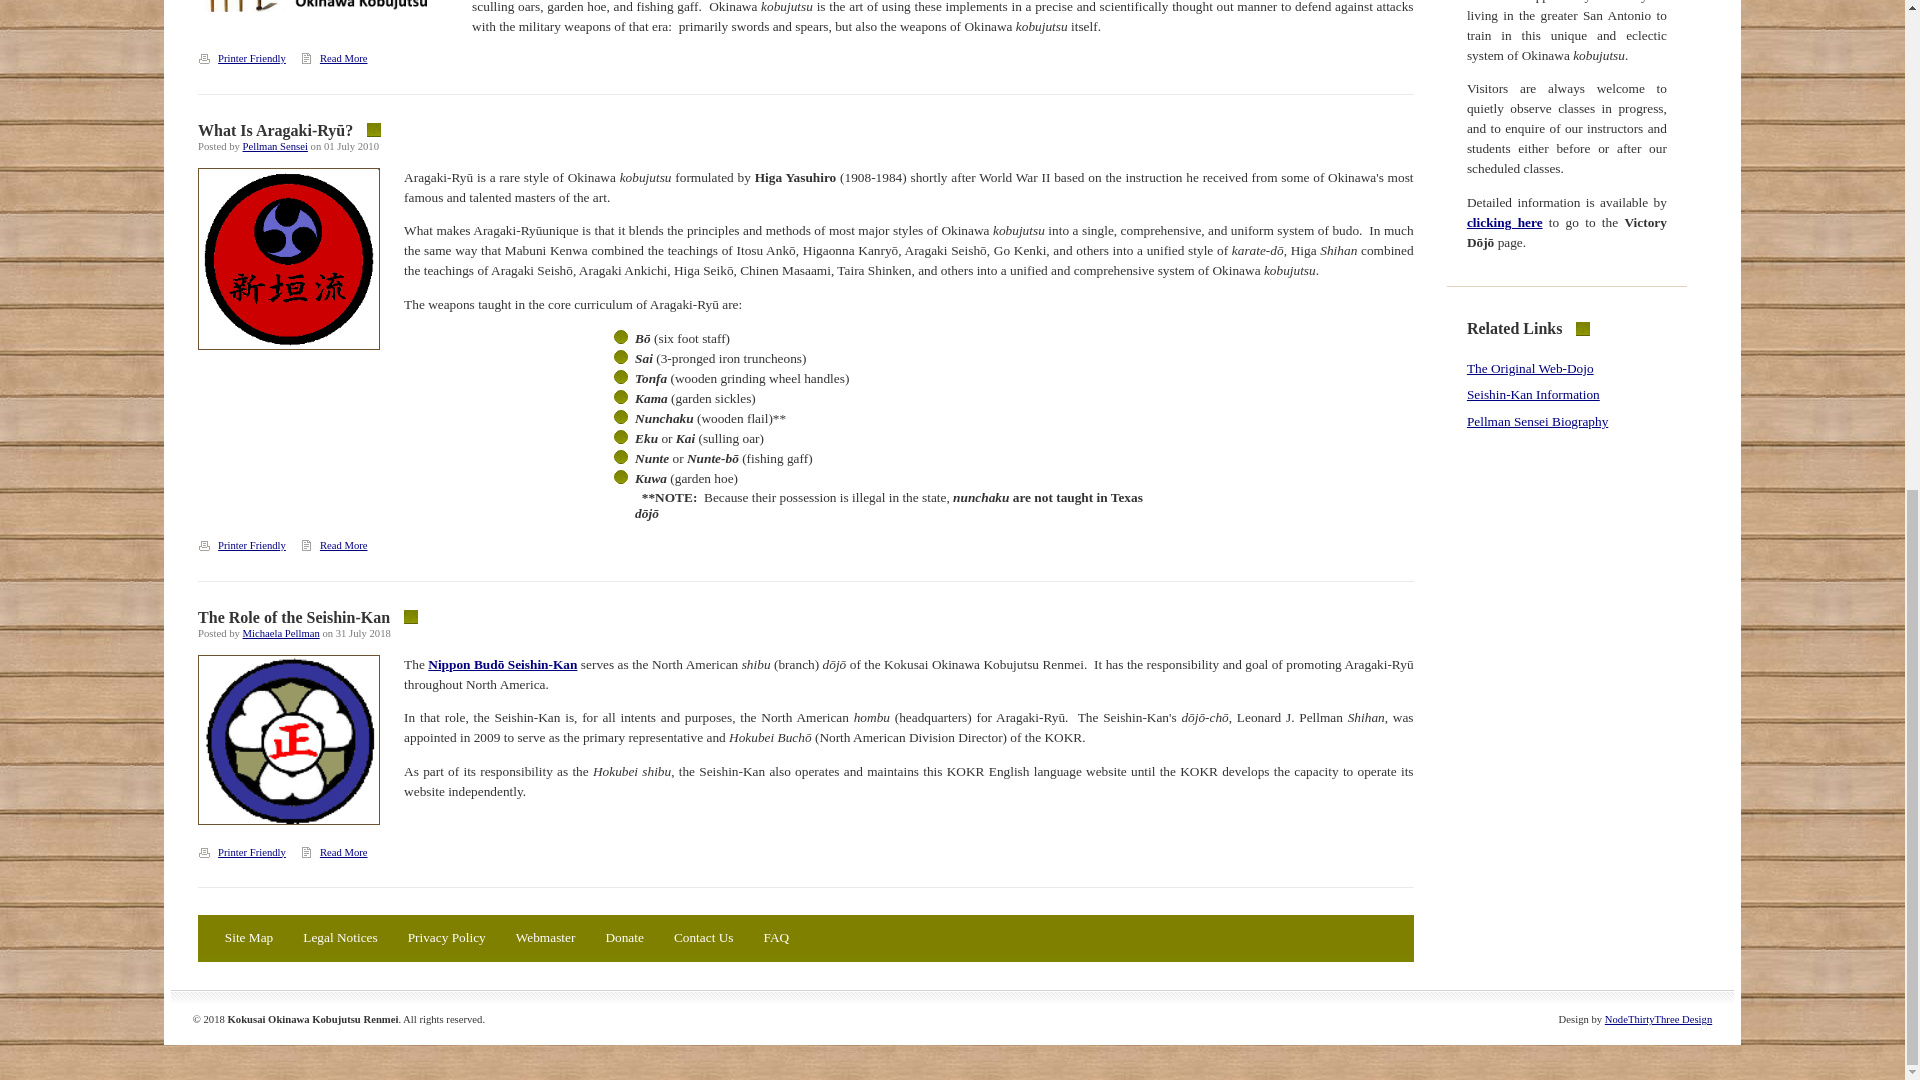  I want to click on The Original Web-Dojo, so click(1530, 368).